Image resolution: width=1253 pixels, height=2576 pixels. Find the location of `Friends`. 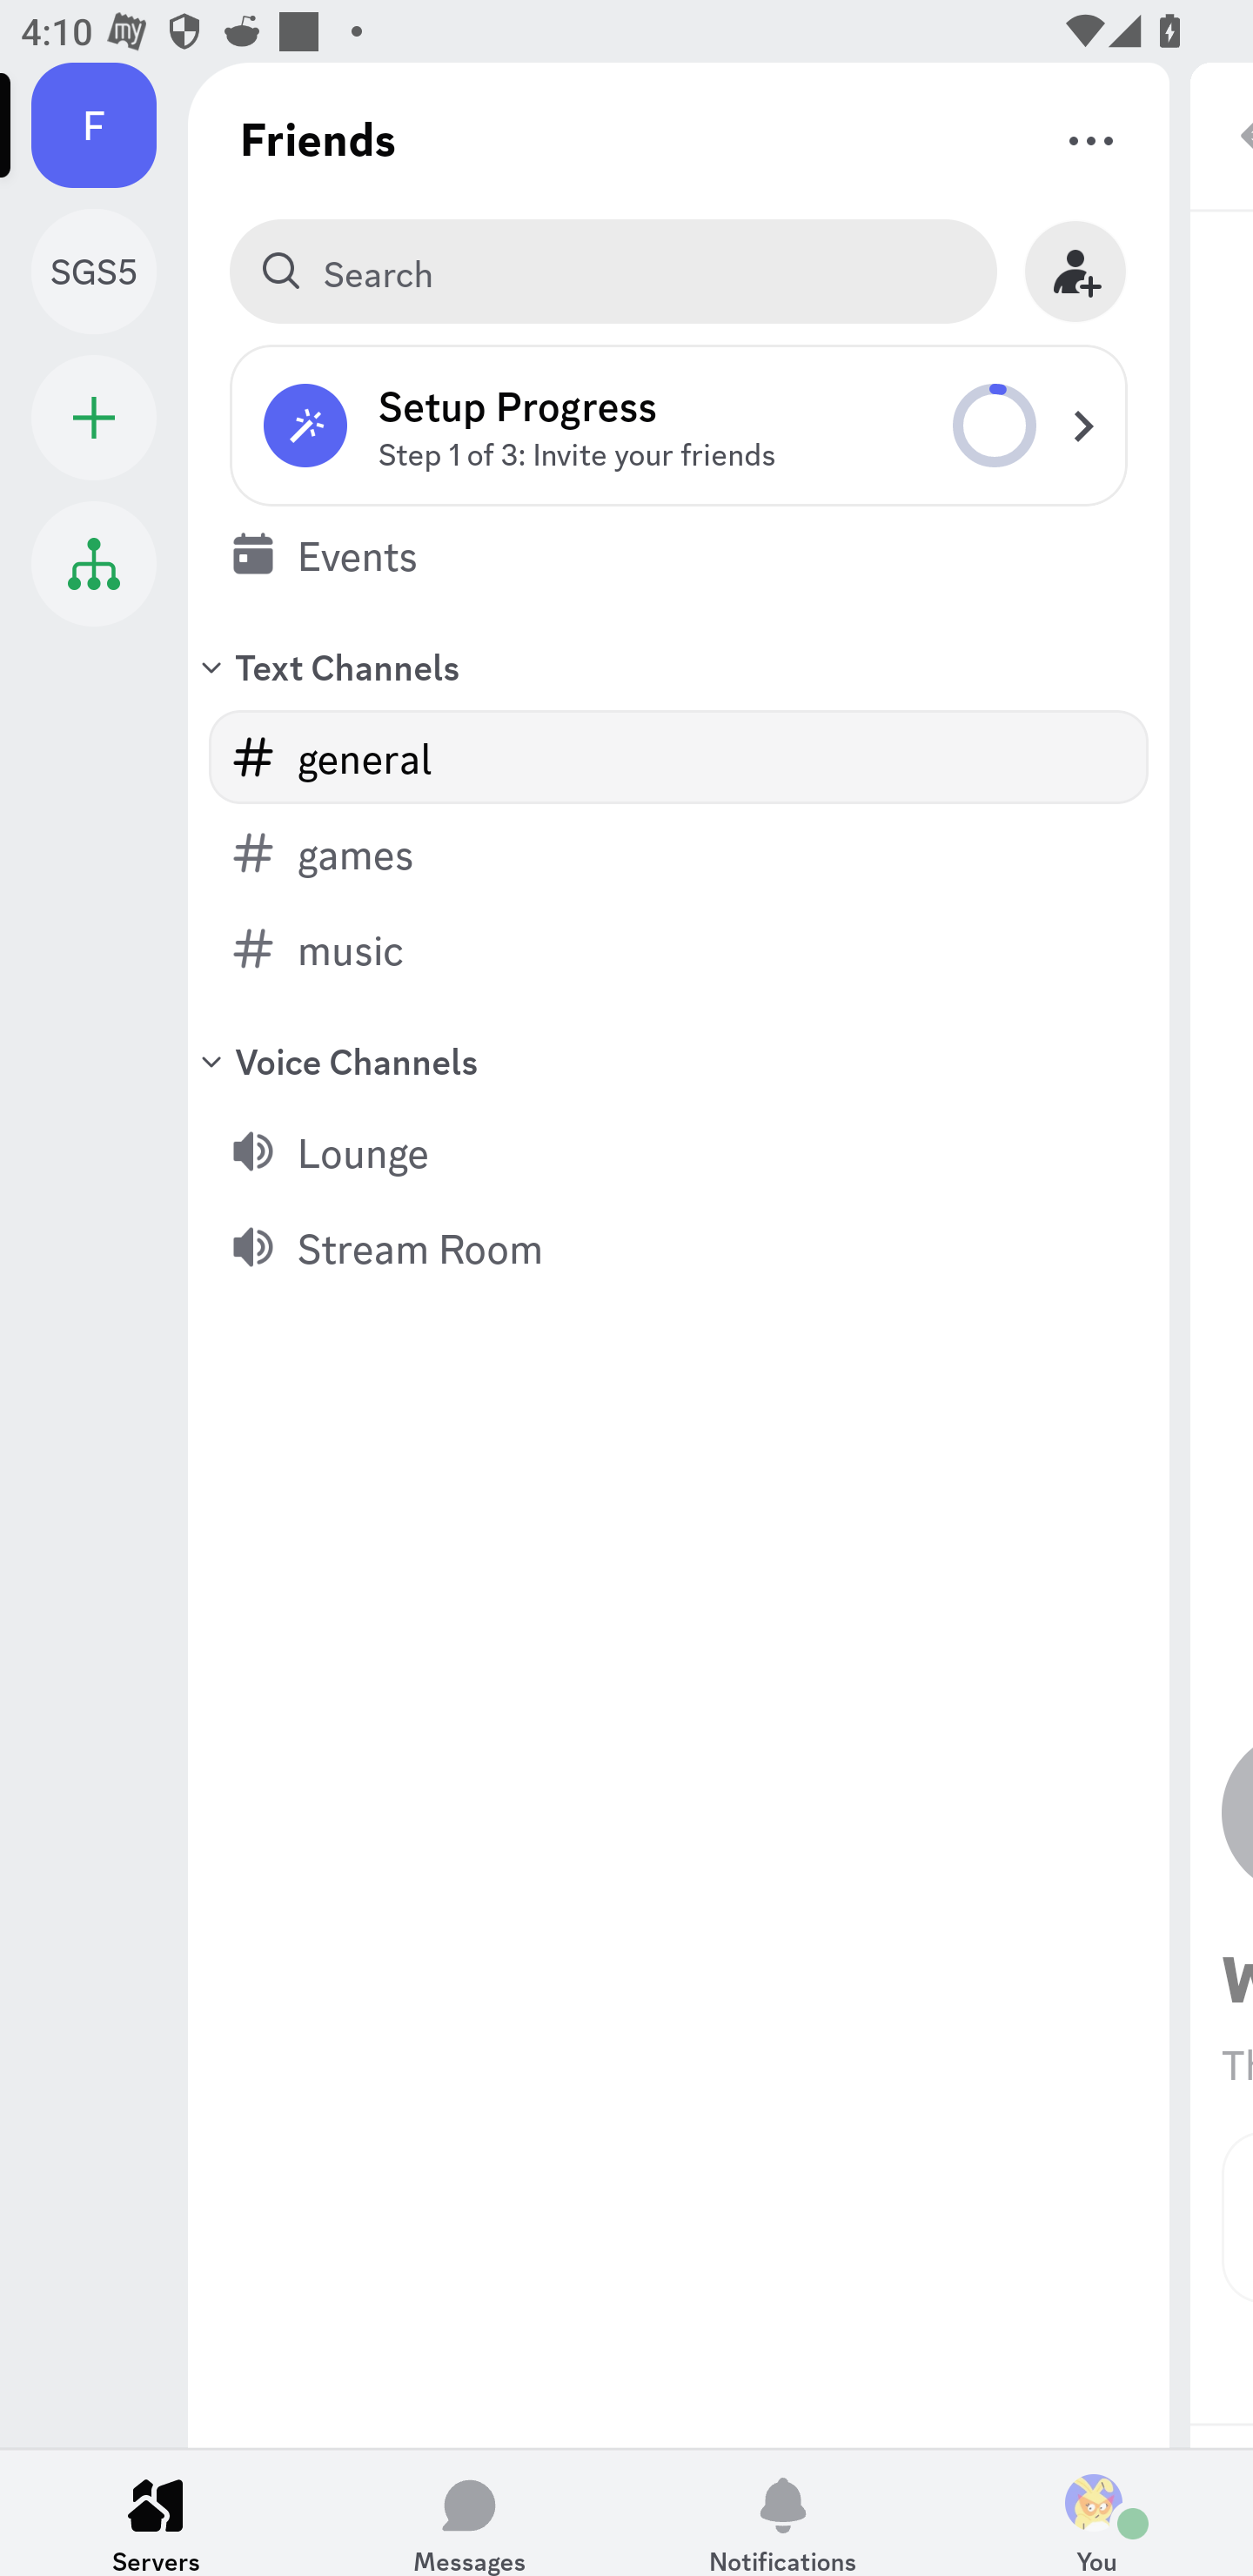

Friends is located at coordinates (318, 138).